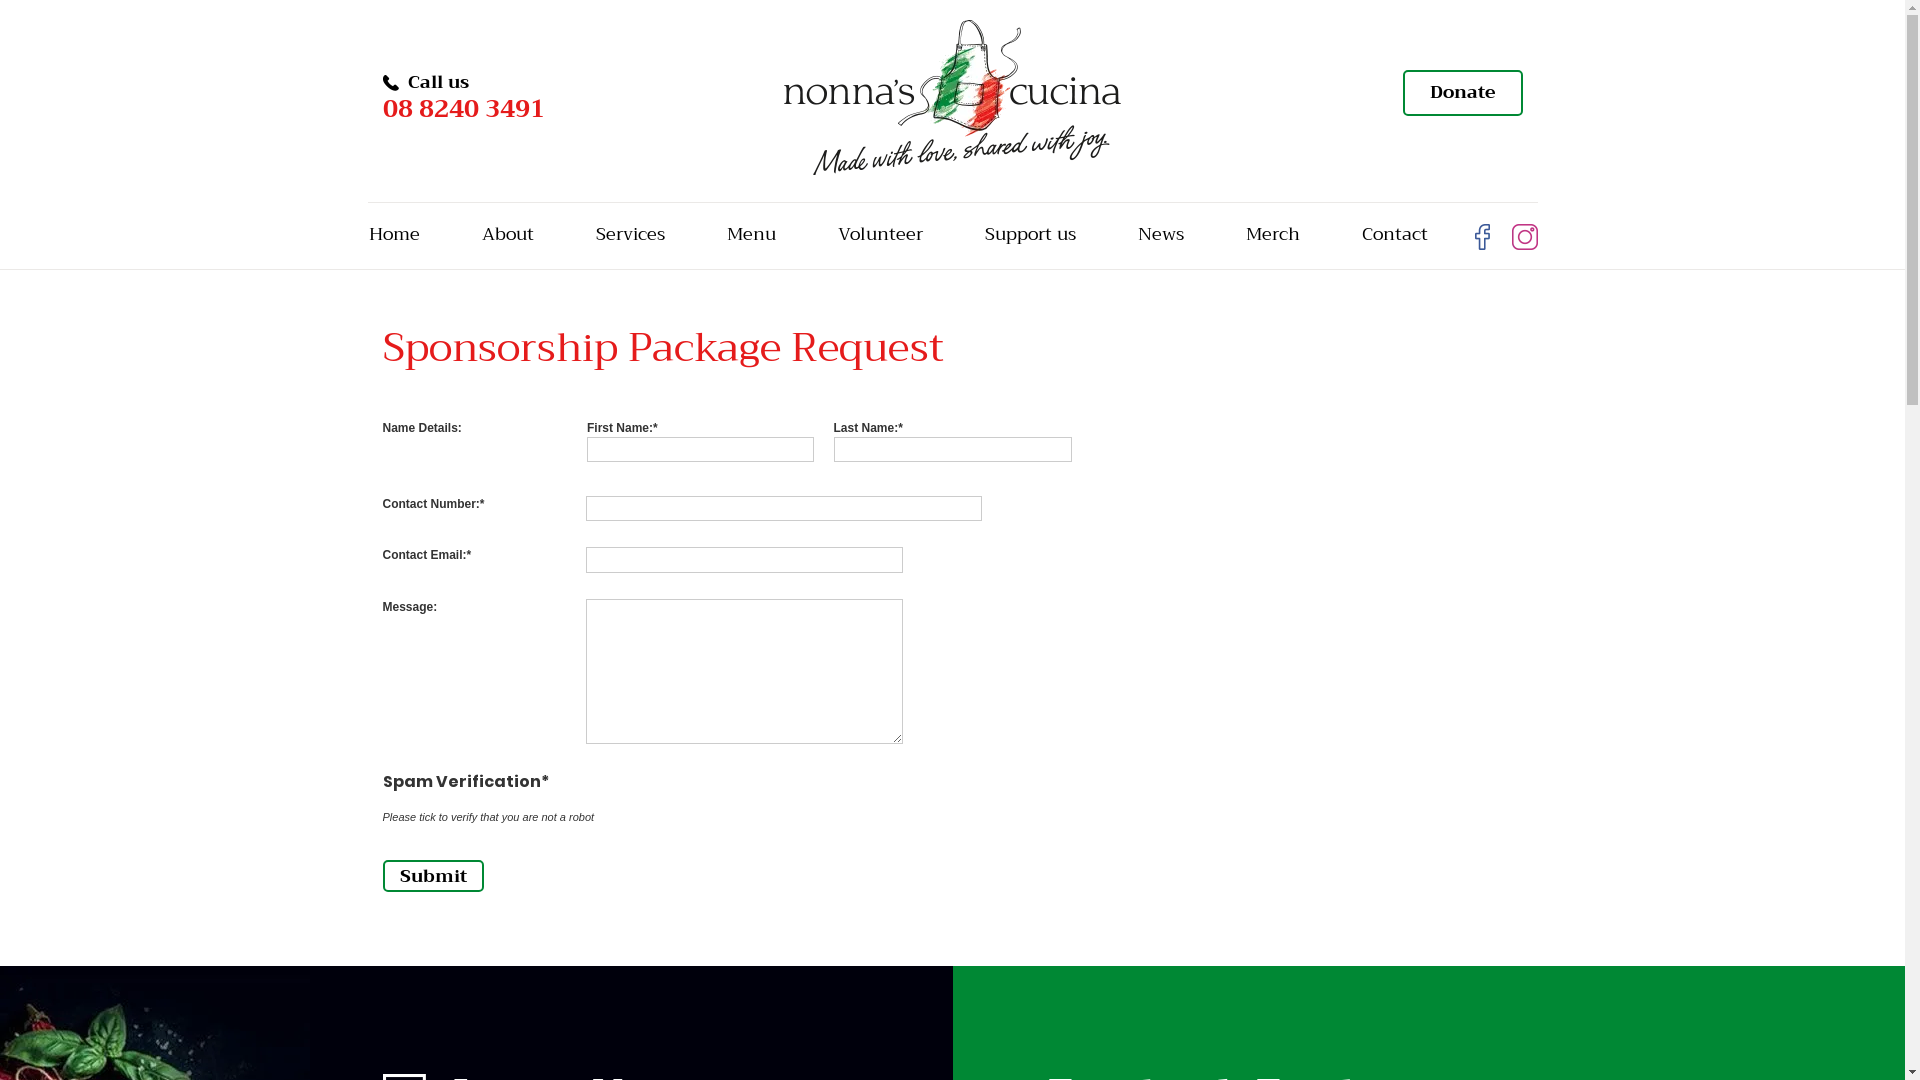  I want to click on Support us, so click(1030, 236).